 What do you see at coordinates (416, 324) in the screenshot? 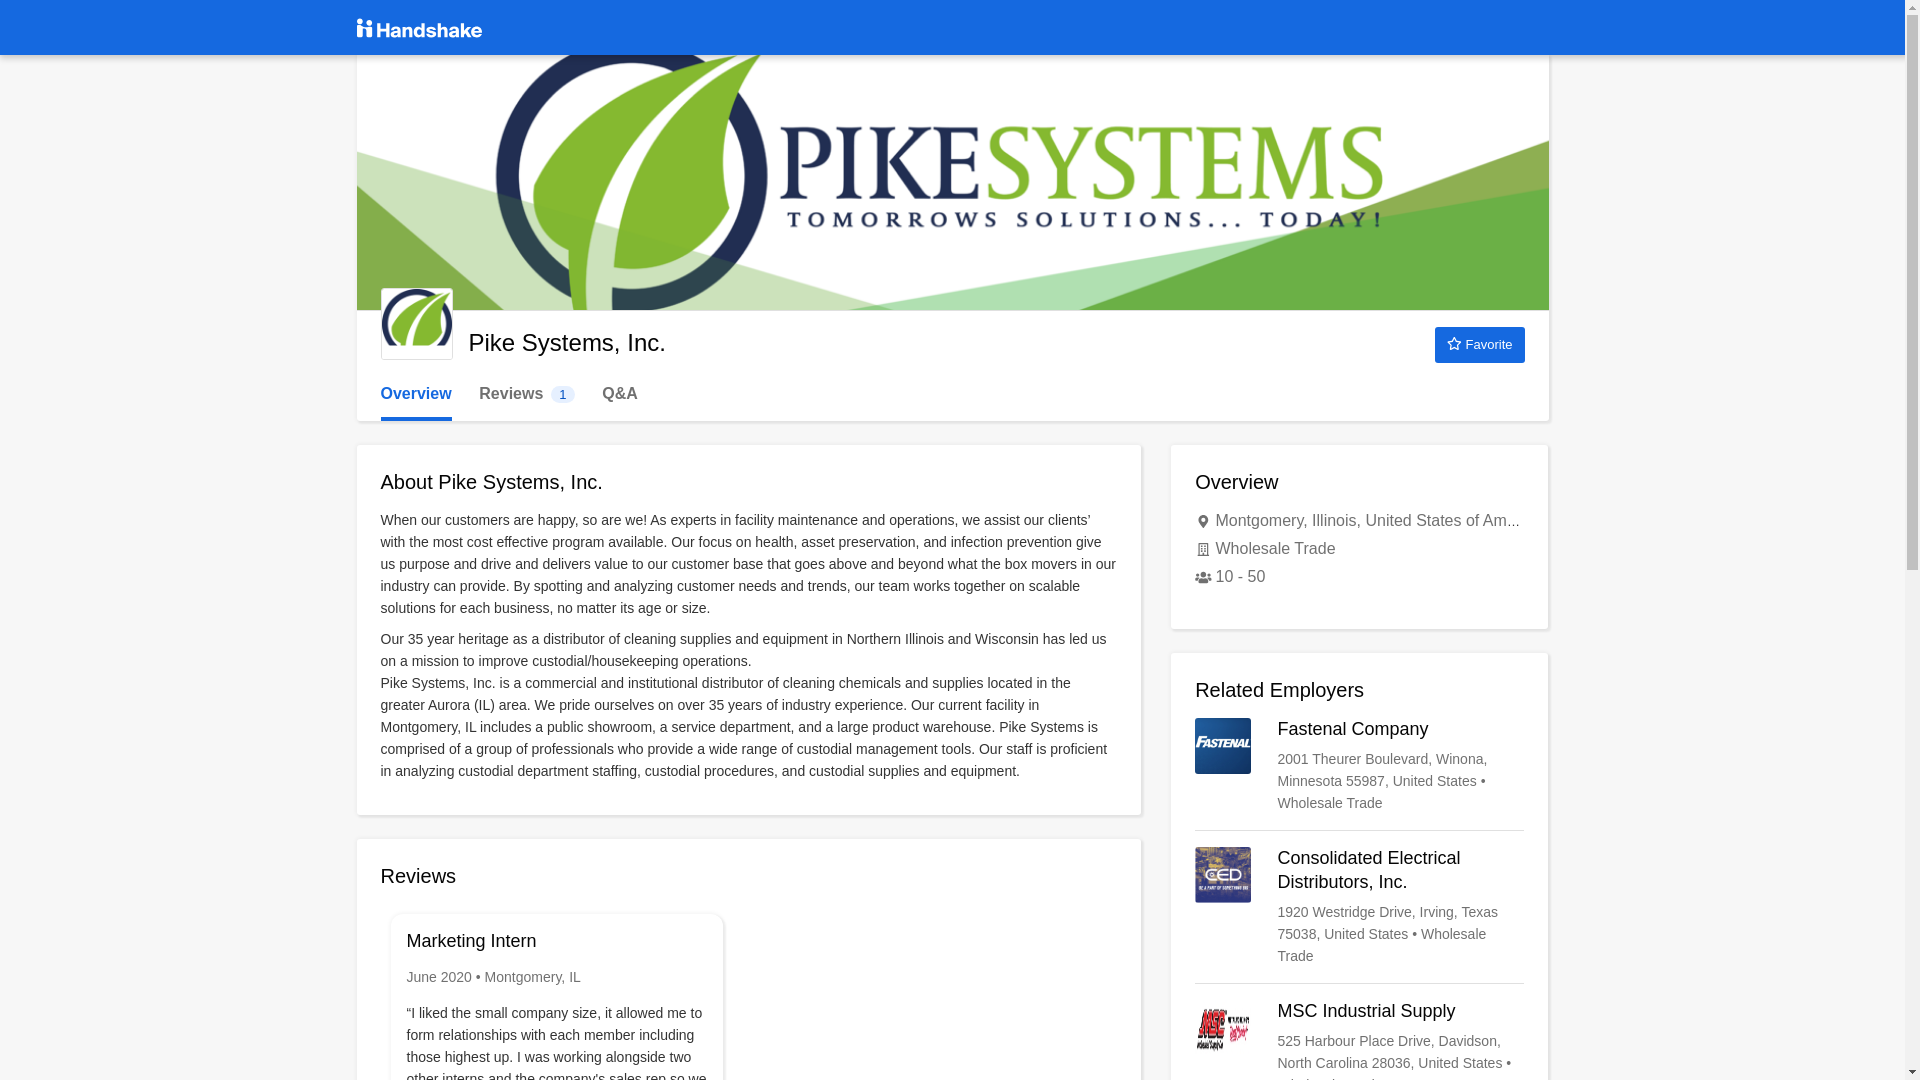
I see `Overview` at bounding box center [416, 324].